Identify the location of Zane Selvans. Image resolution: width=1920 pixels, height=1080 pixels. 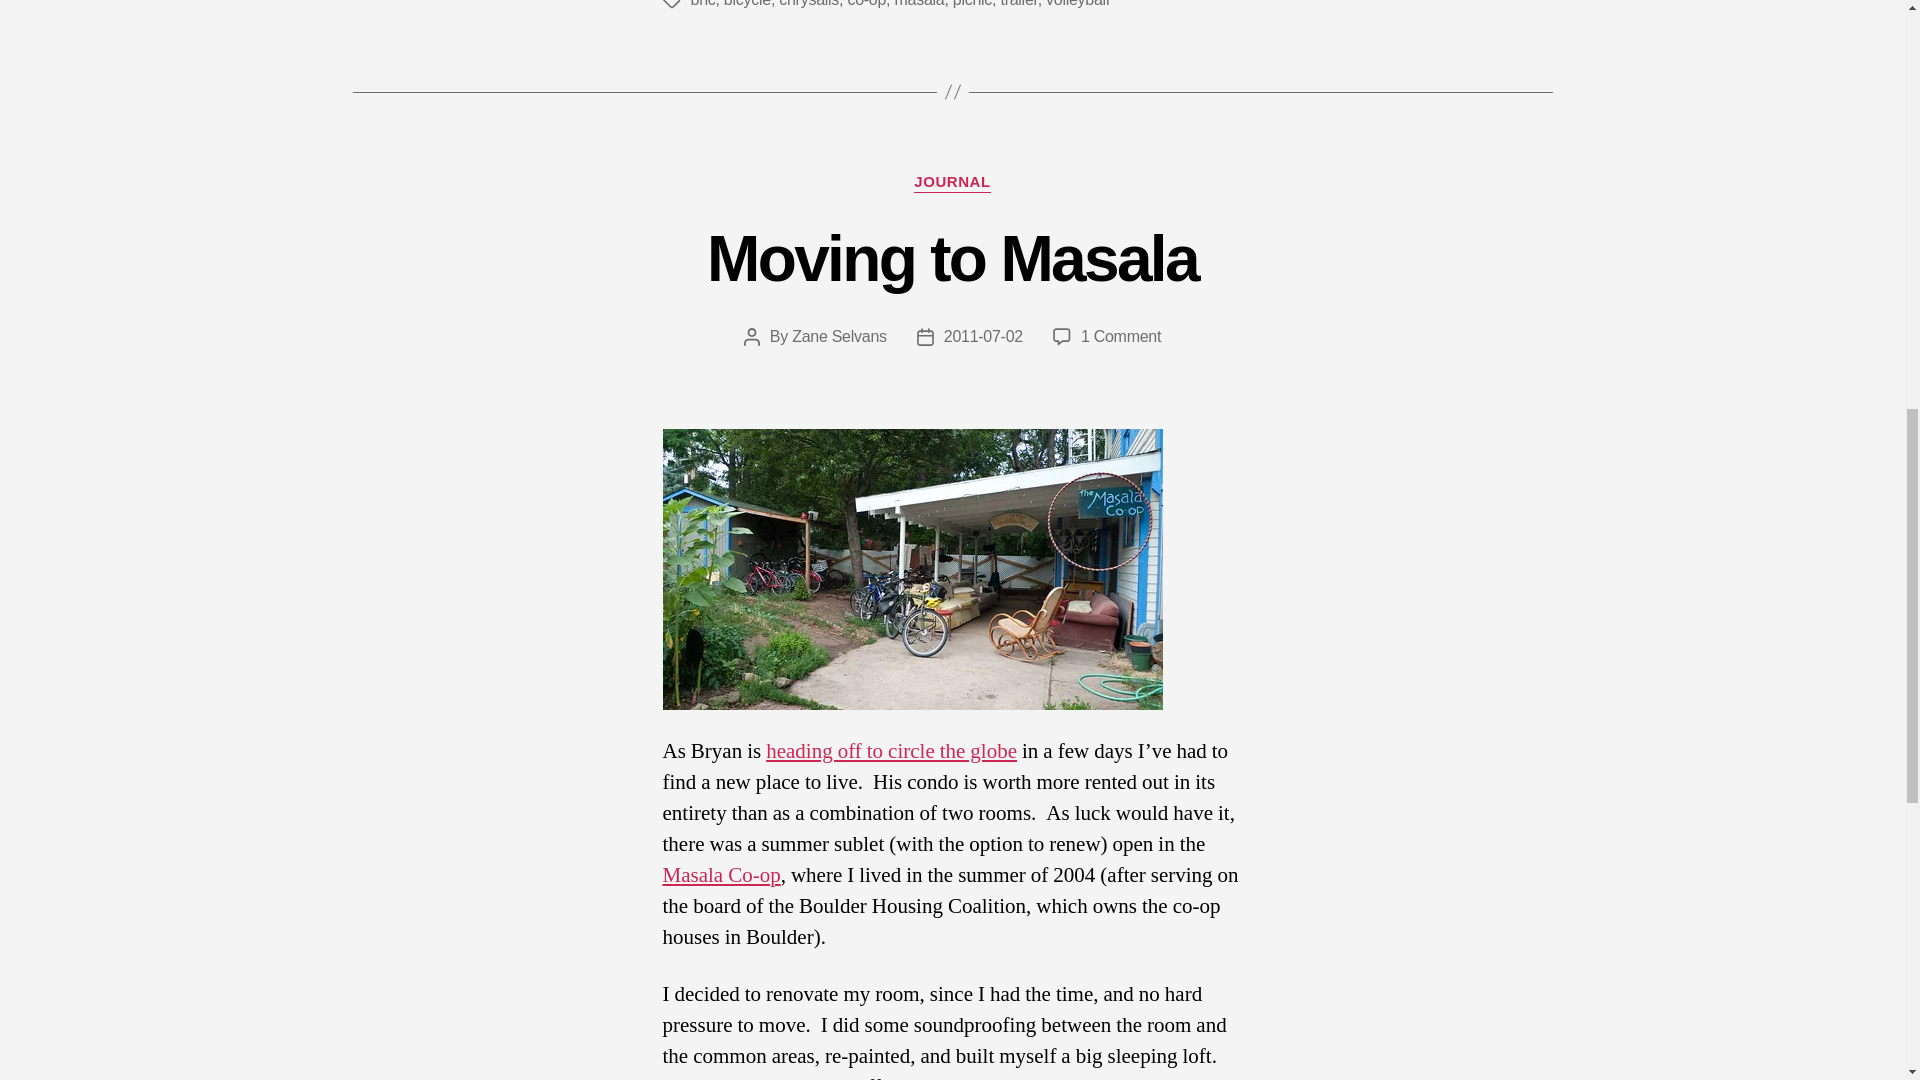
(892, 750).